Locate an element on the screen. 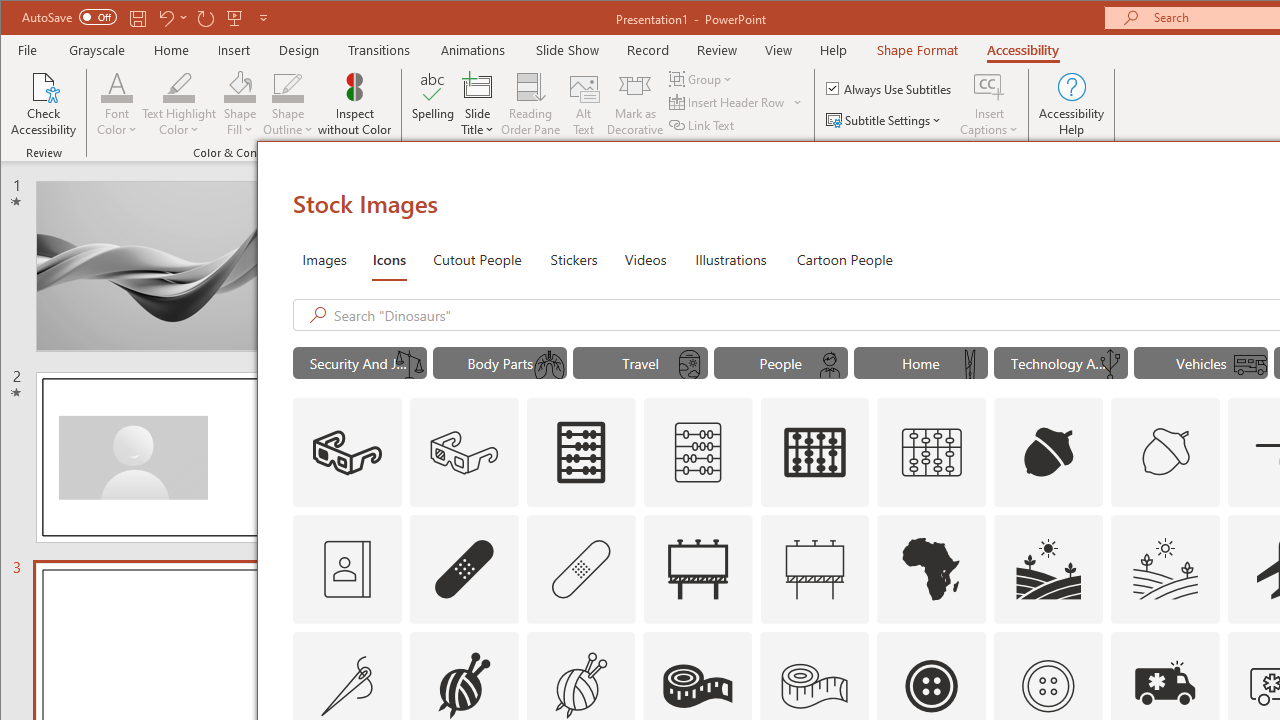 Image resolution: width=1280 pixels, height=720 pixels. Shape Outline Blue, Accent 1 is located at coordinates (288, 86).